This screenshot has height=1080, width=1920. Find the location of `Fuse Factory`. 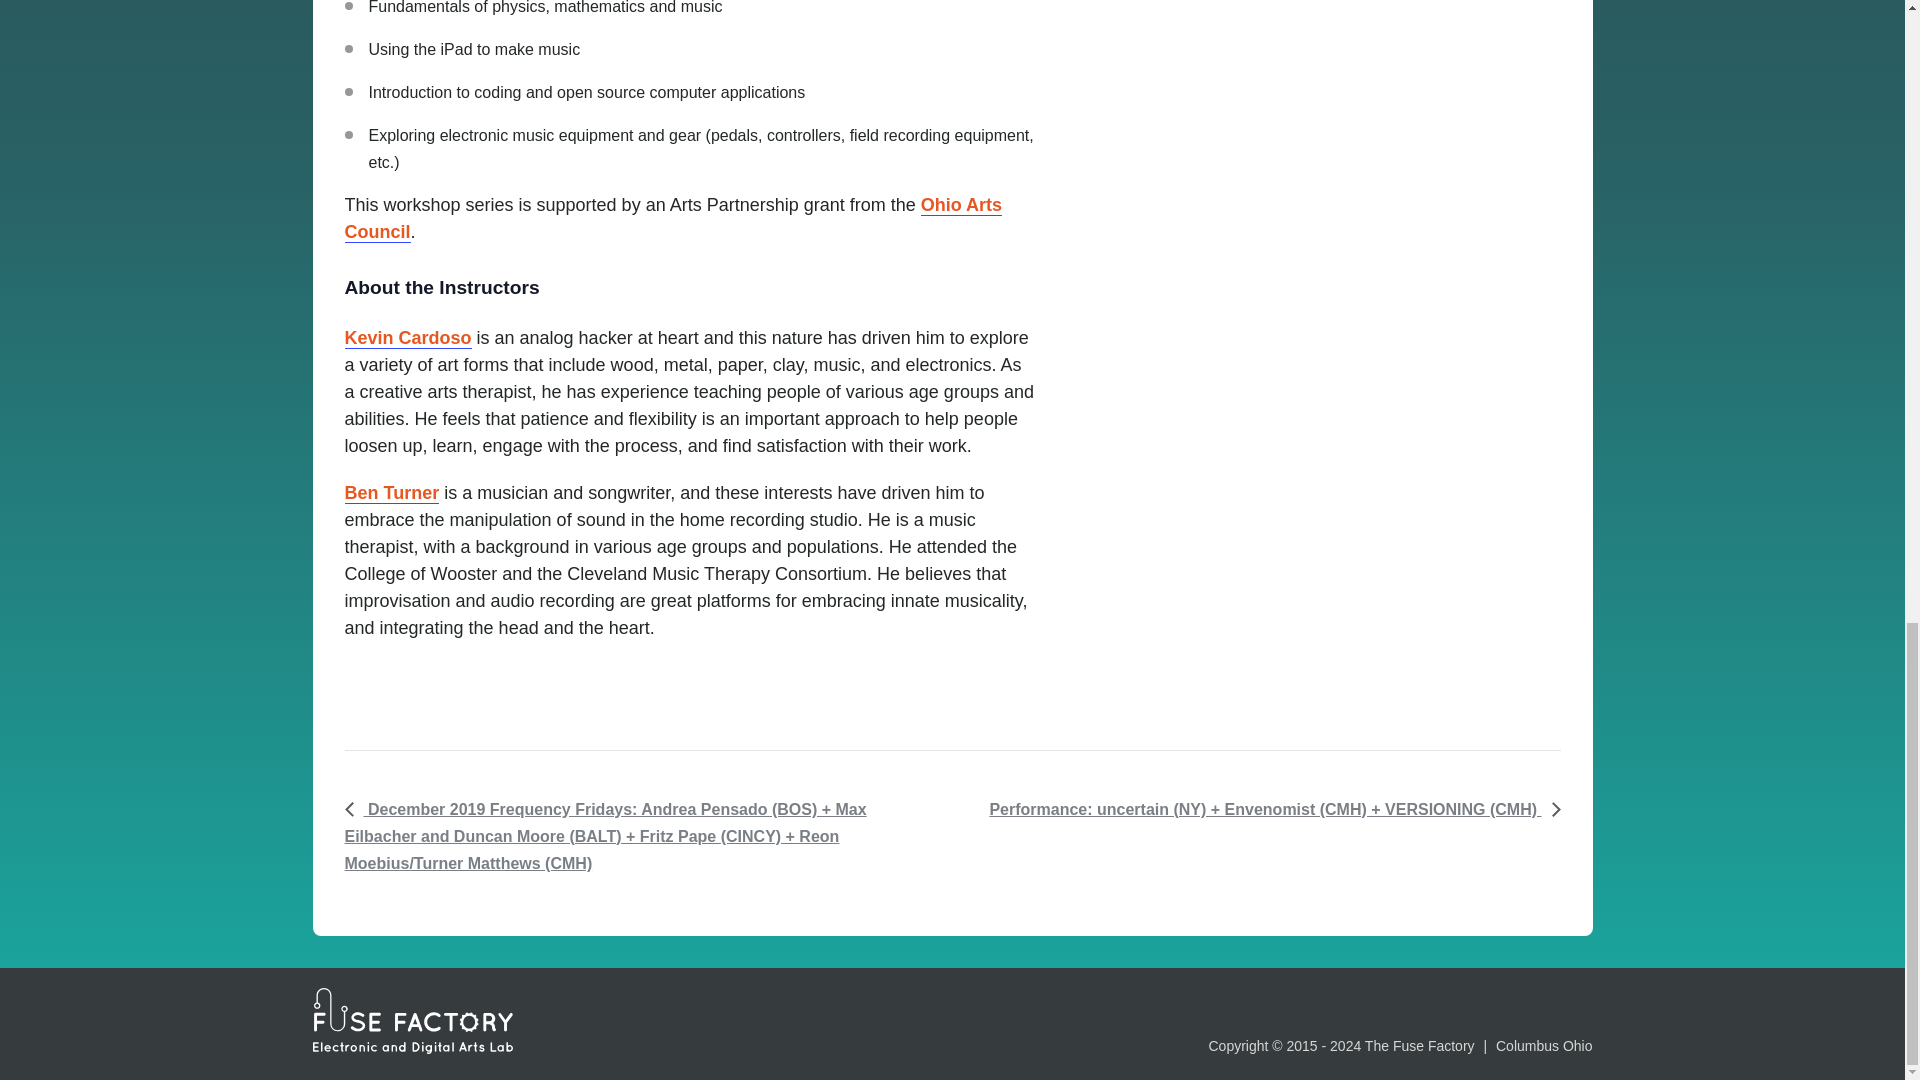

Fuse Factory is located at coordinates (412, 1020).